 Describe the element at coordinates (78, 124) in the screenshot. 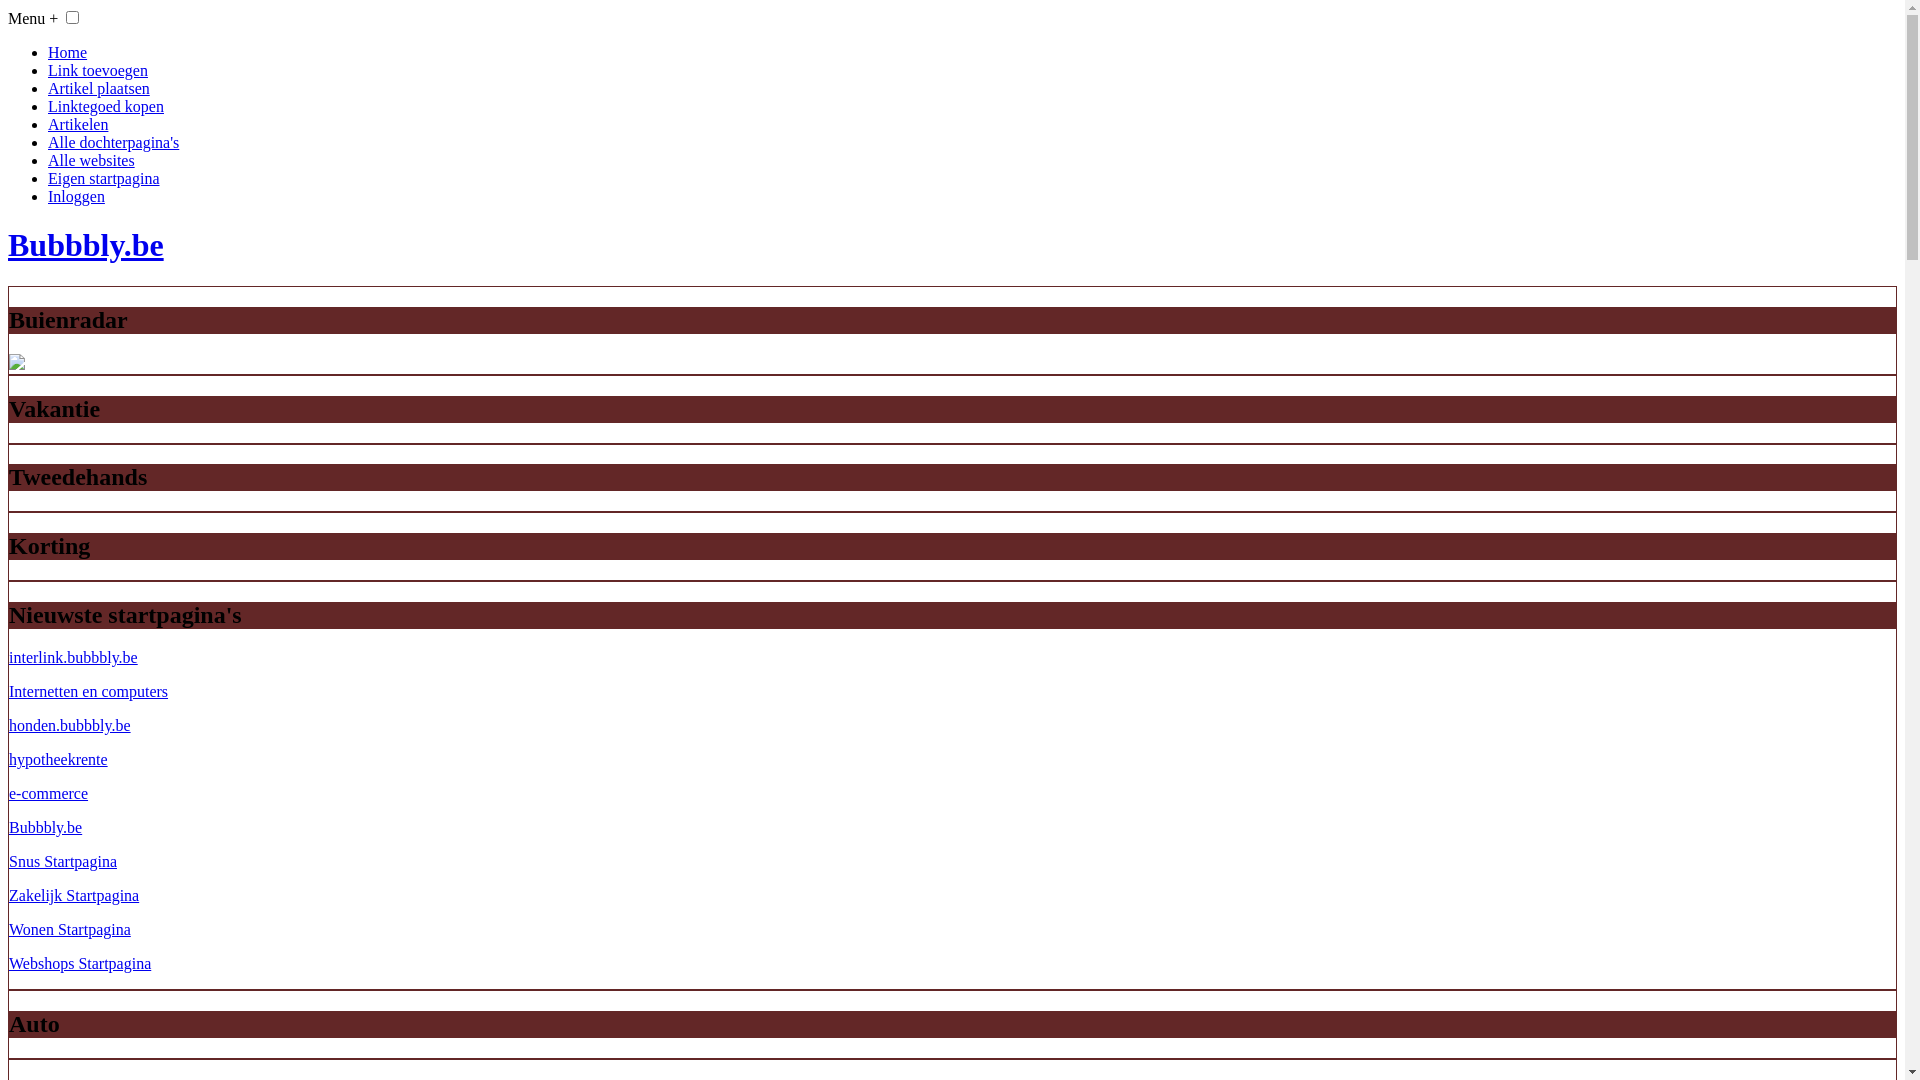

I see `Artikelen` at that location.